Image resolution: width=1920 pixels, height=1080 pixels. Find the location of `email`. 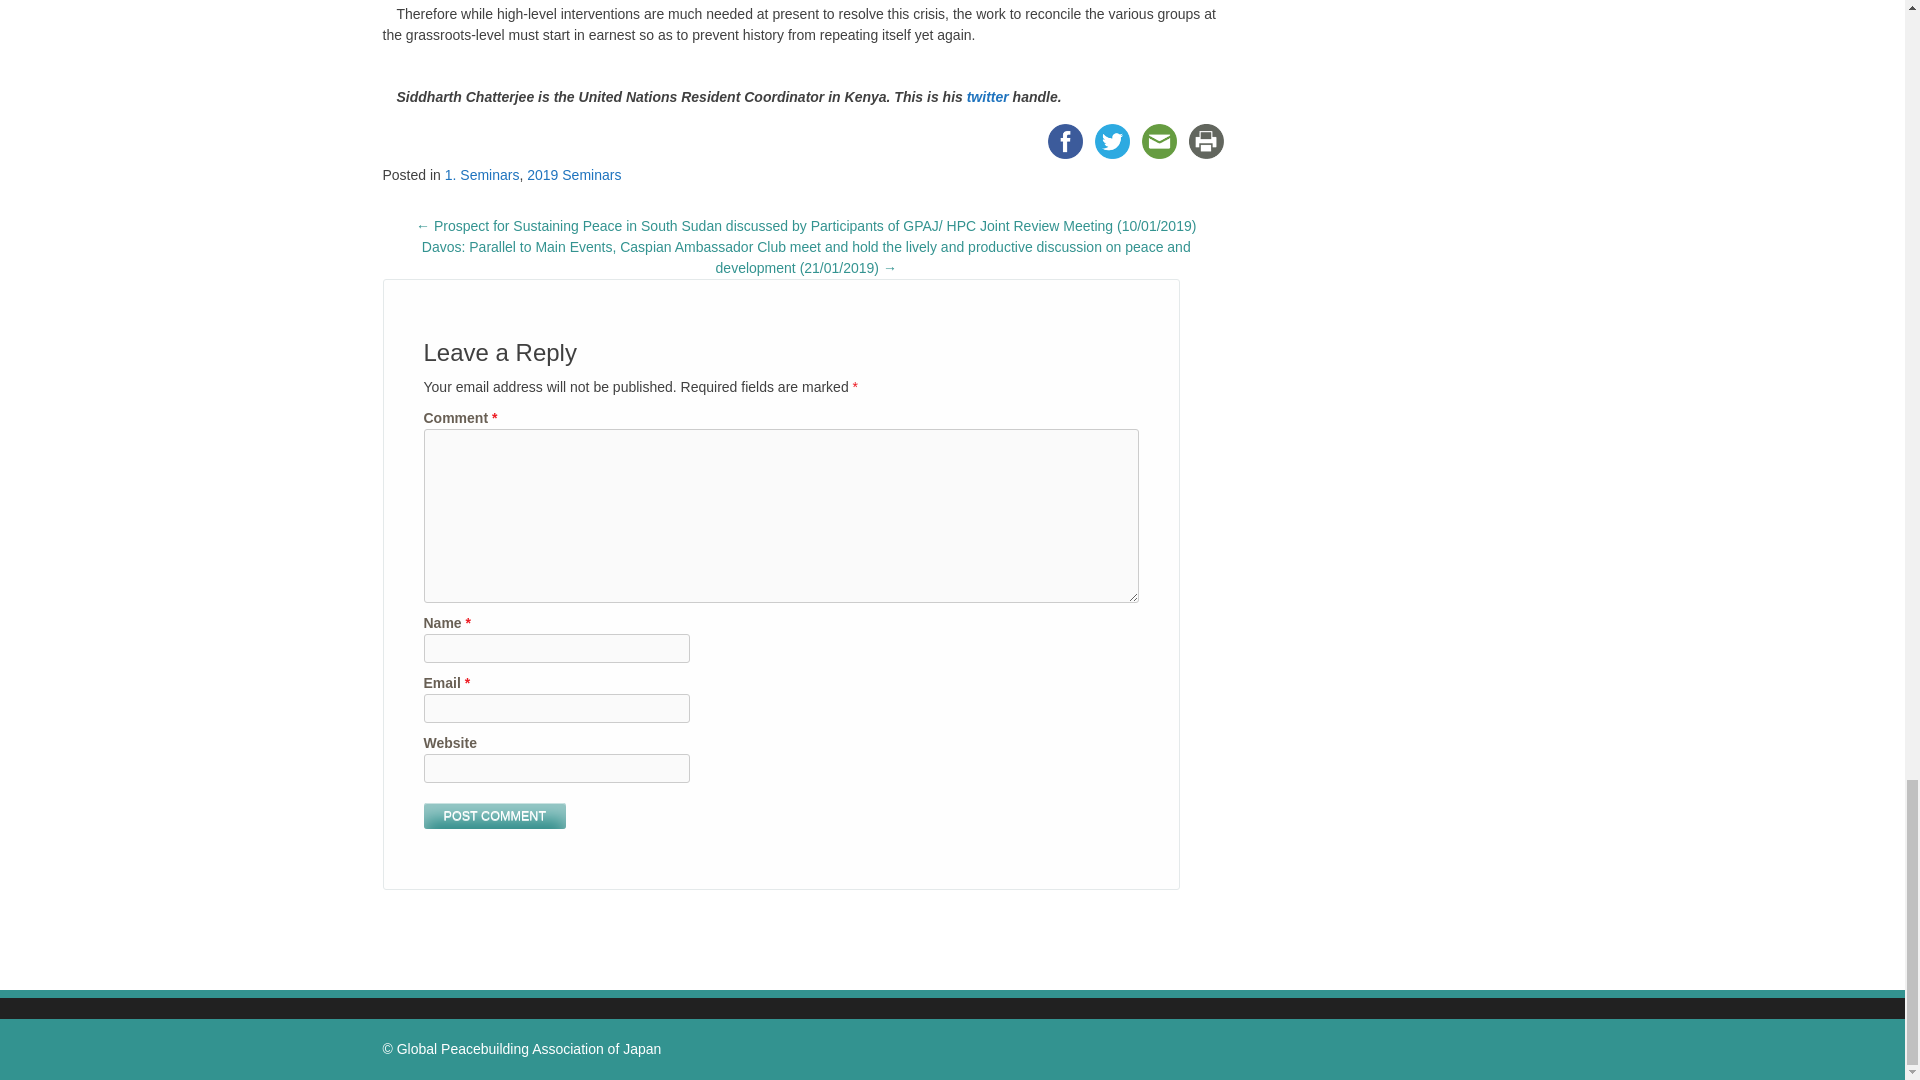

email is located at coordinates (1159, 141).